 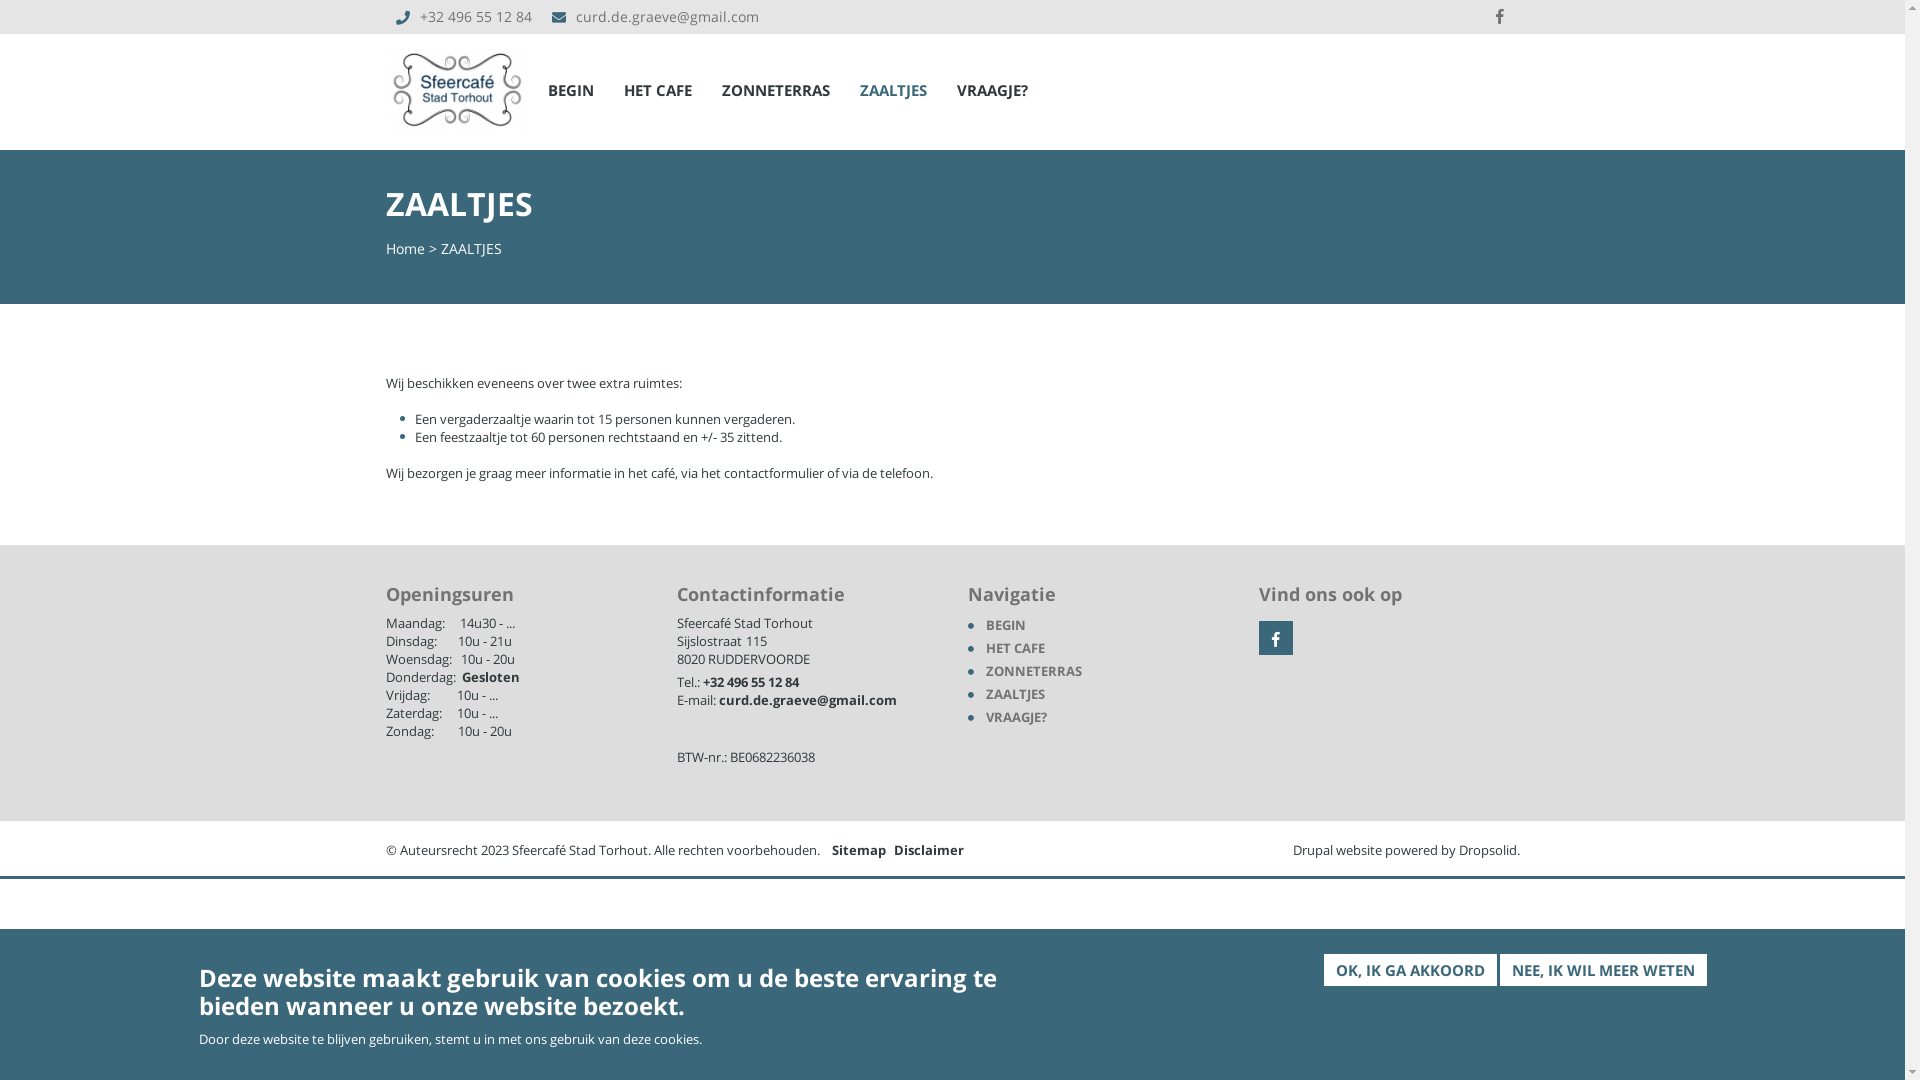 What do you see at coordinates (1006, 625) in the screenshot?
I see `BEGIN` at bounding box center [1006, 625].